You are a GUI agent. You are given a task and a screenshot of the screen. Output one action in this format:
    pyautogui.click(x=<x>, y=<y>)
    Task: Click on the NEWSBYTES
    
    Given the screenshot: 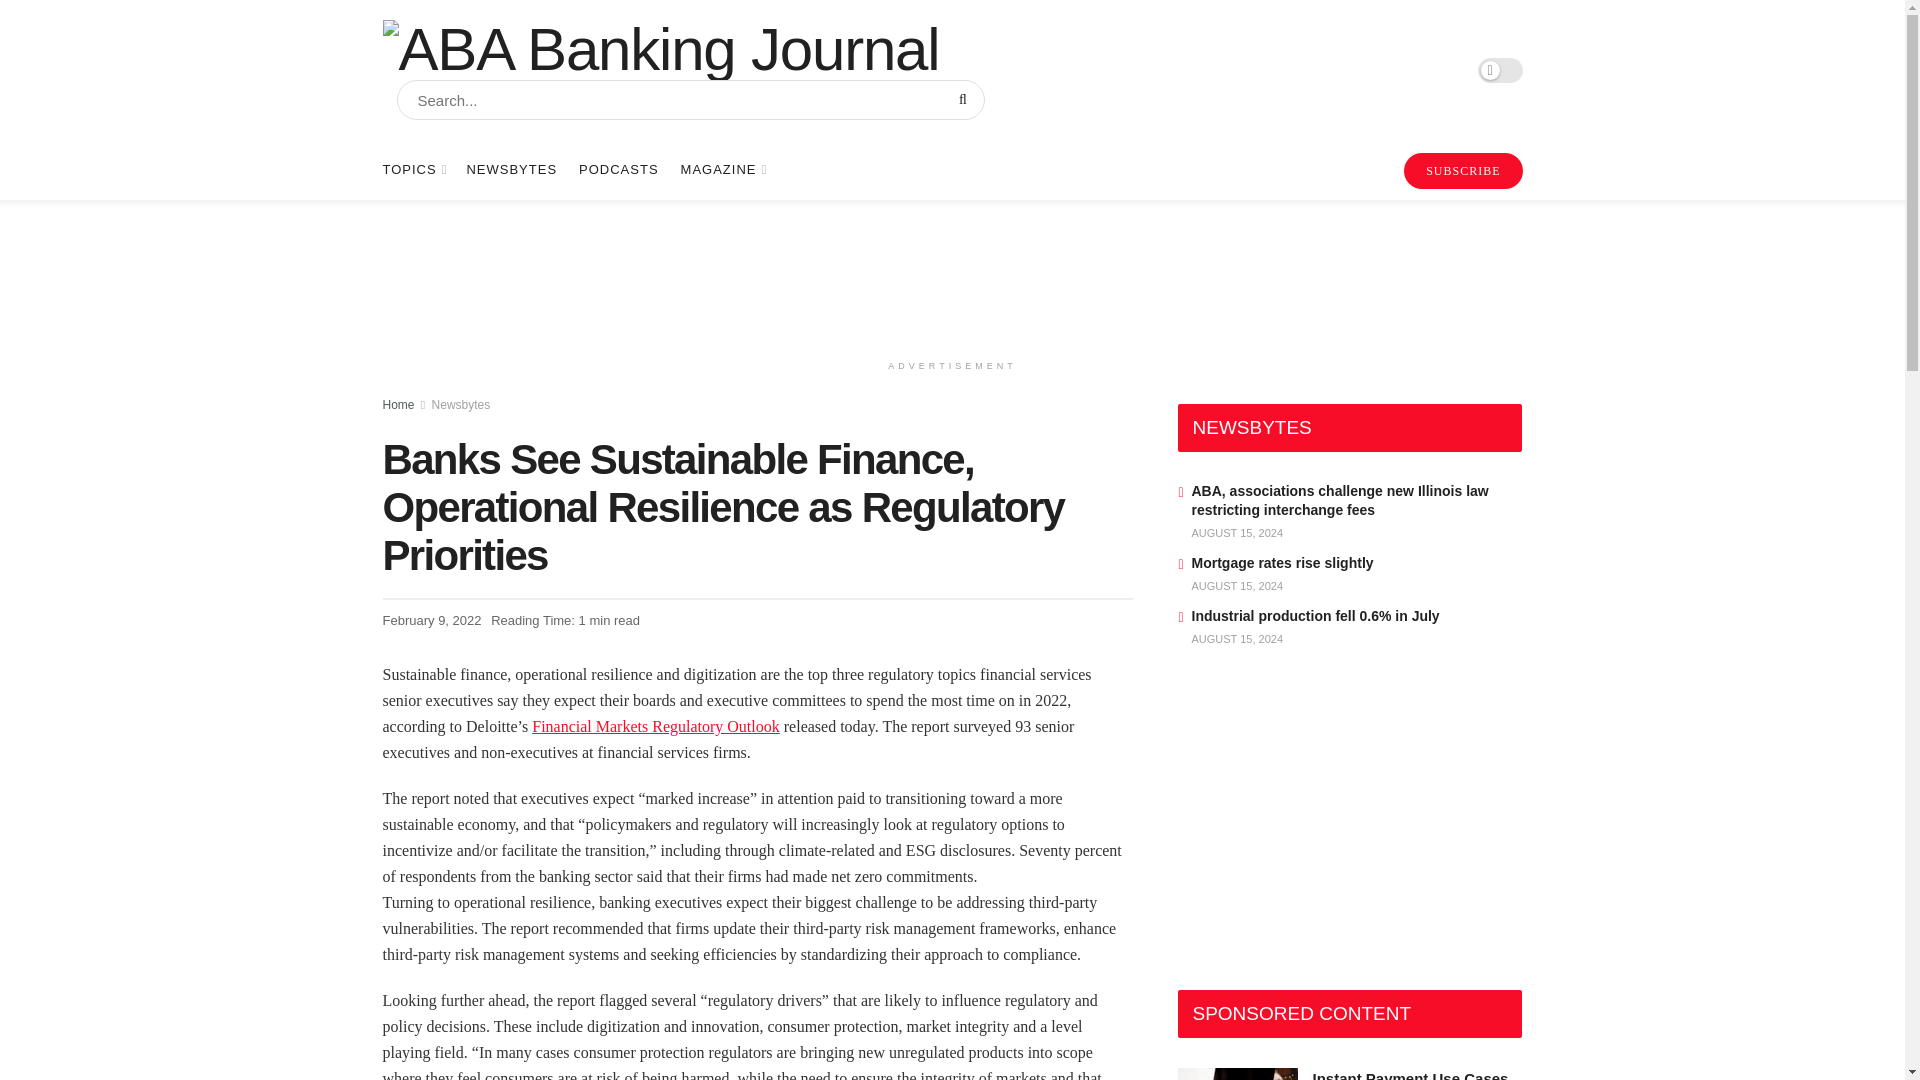 What is the action you would take?
    pyautogui.click(x=511, y=170)
    